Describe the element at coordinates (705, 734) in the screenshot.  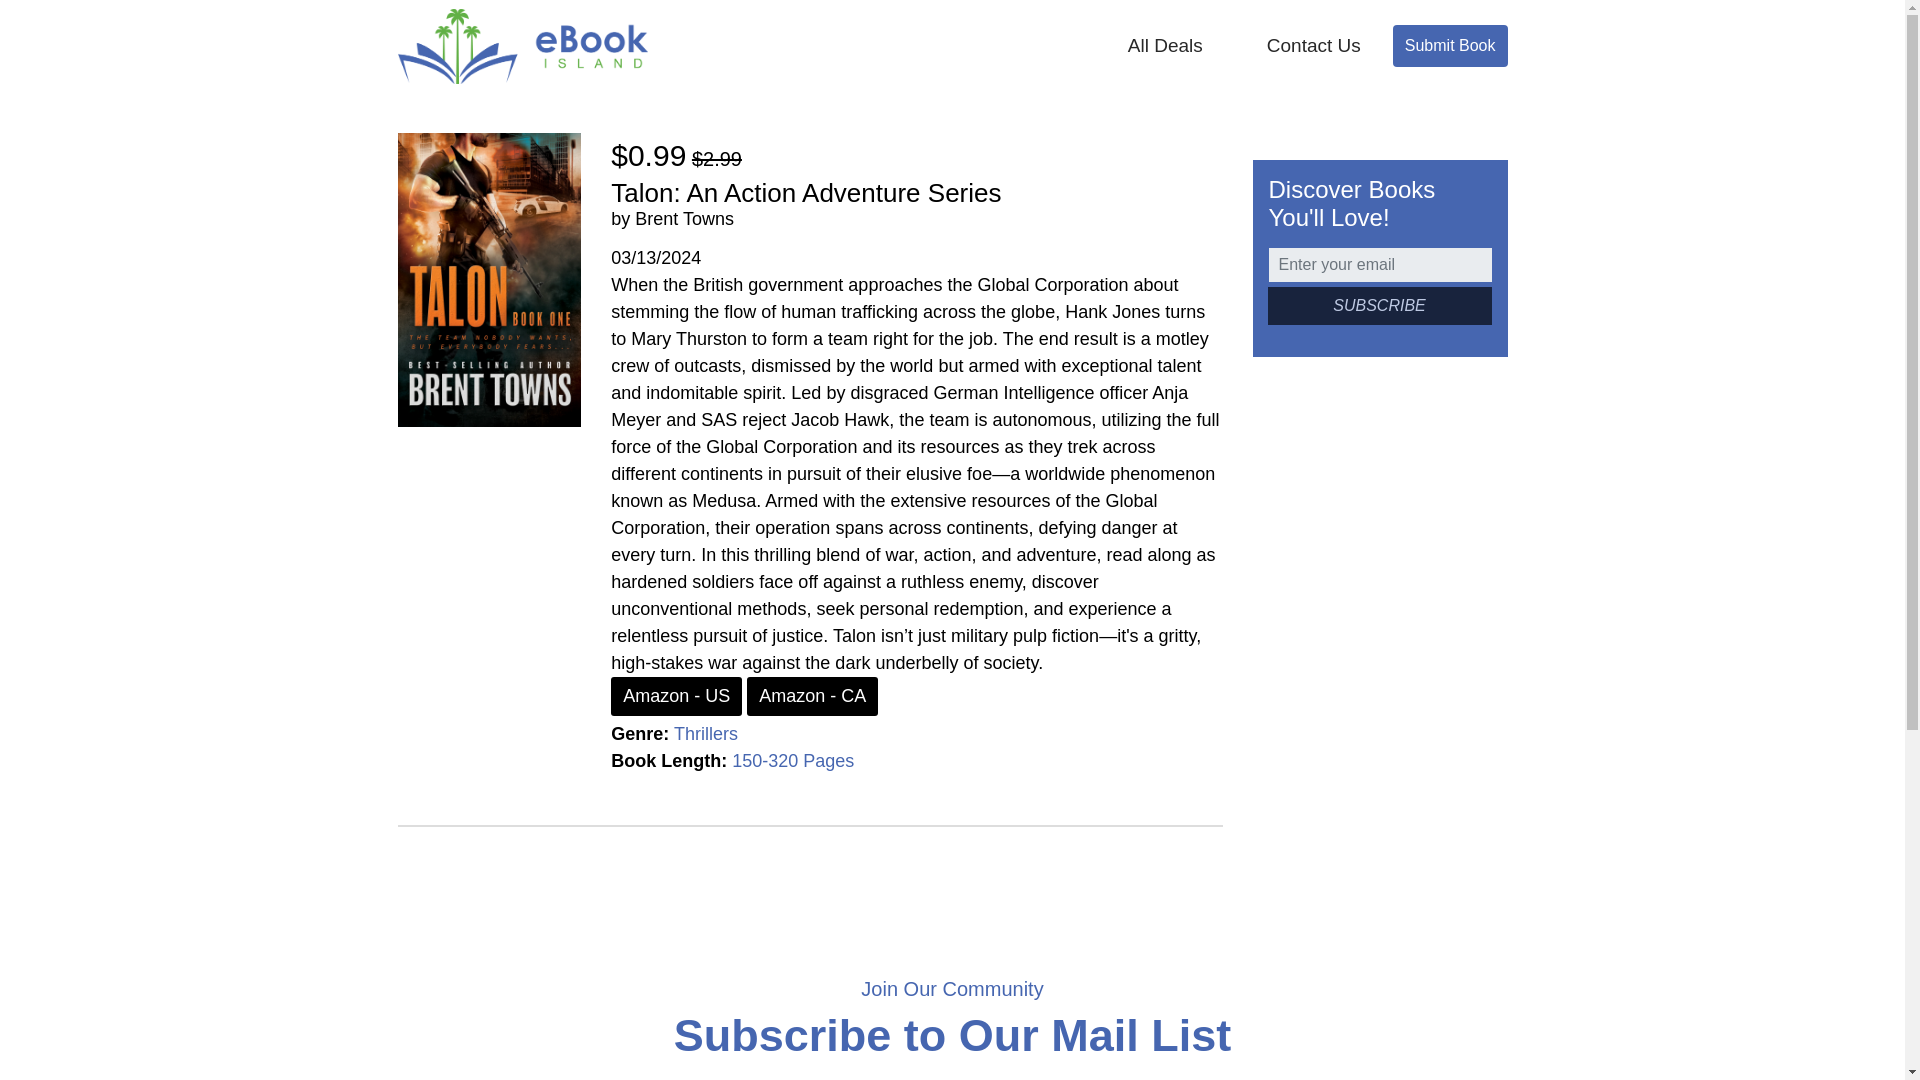
I see `Thrillers` at that location.